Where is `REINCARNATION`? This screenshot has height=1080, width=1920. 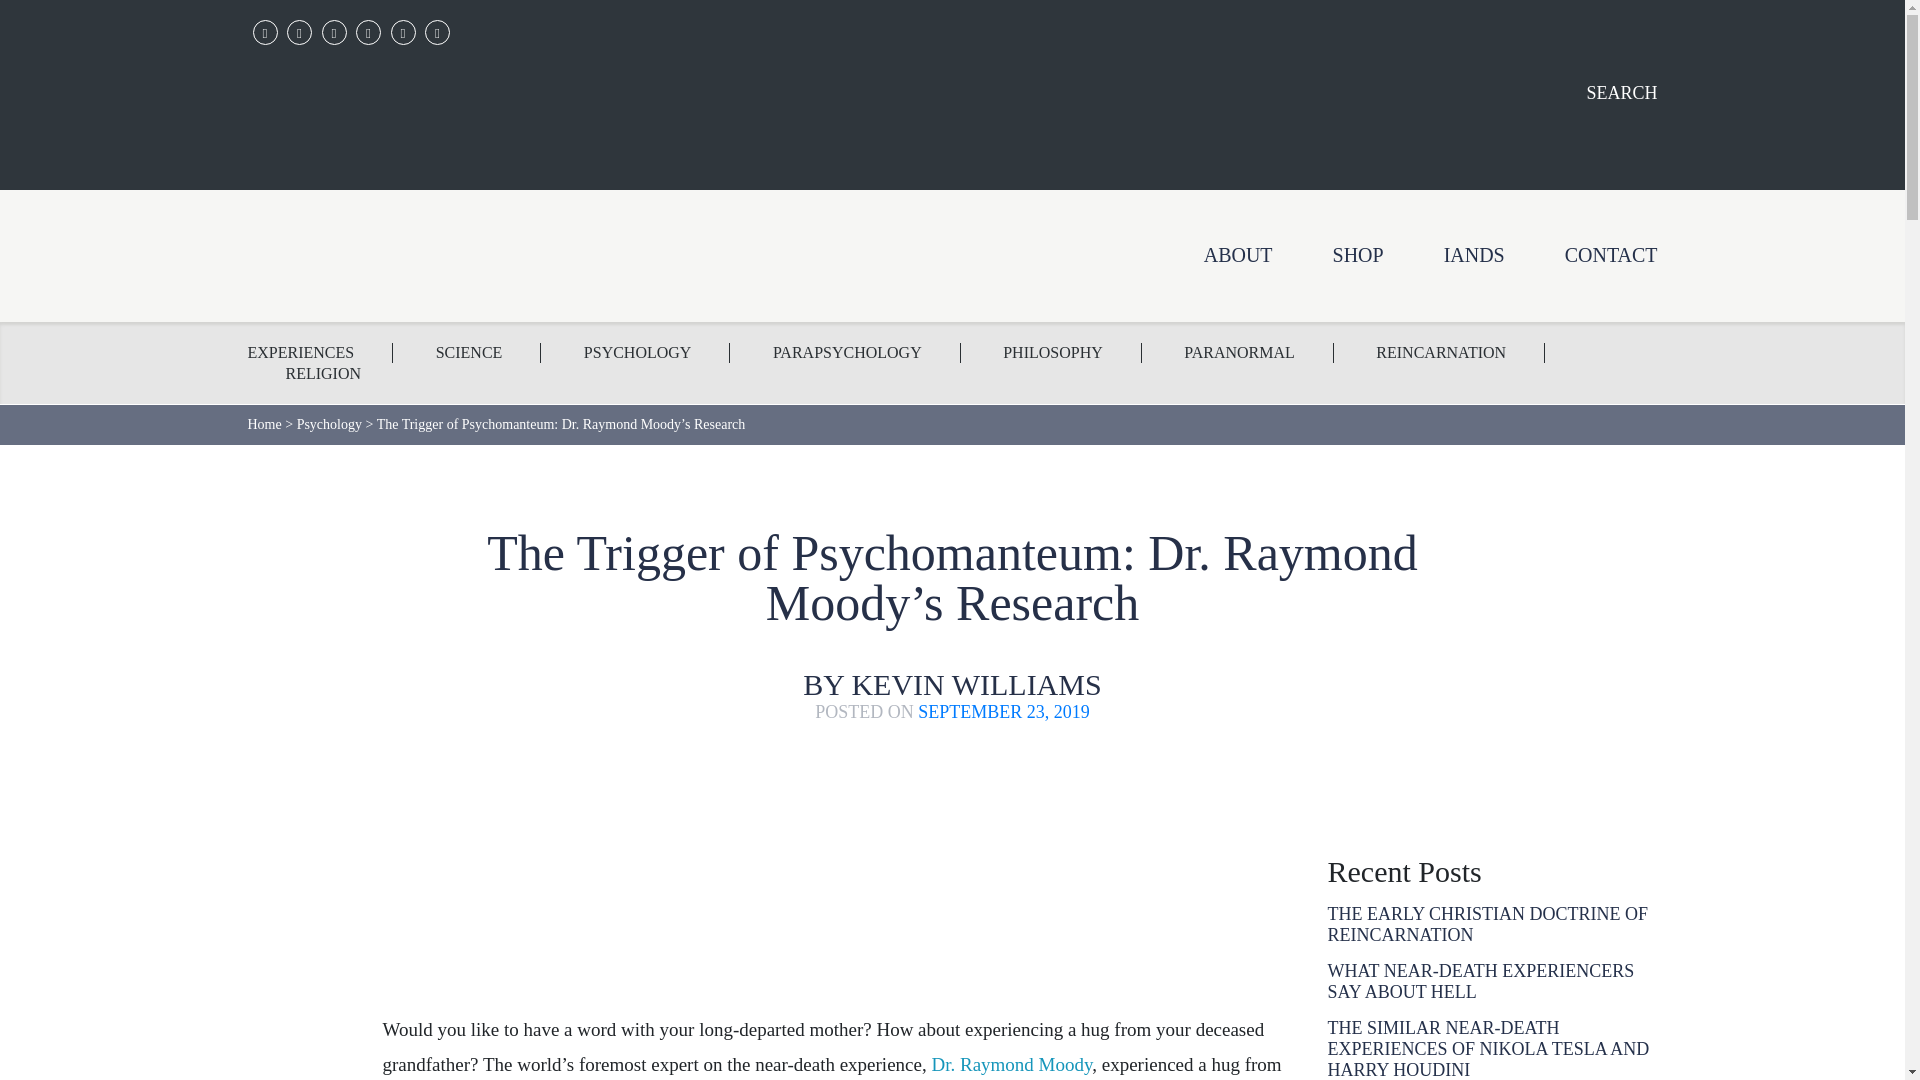 REINCARNATION is located at coordinates (1442, 352).